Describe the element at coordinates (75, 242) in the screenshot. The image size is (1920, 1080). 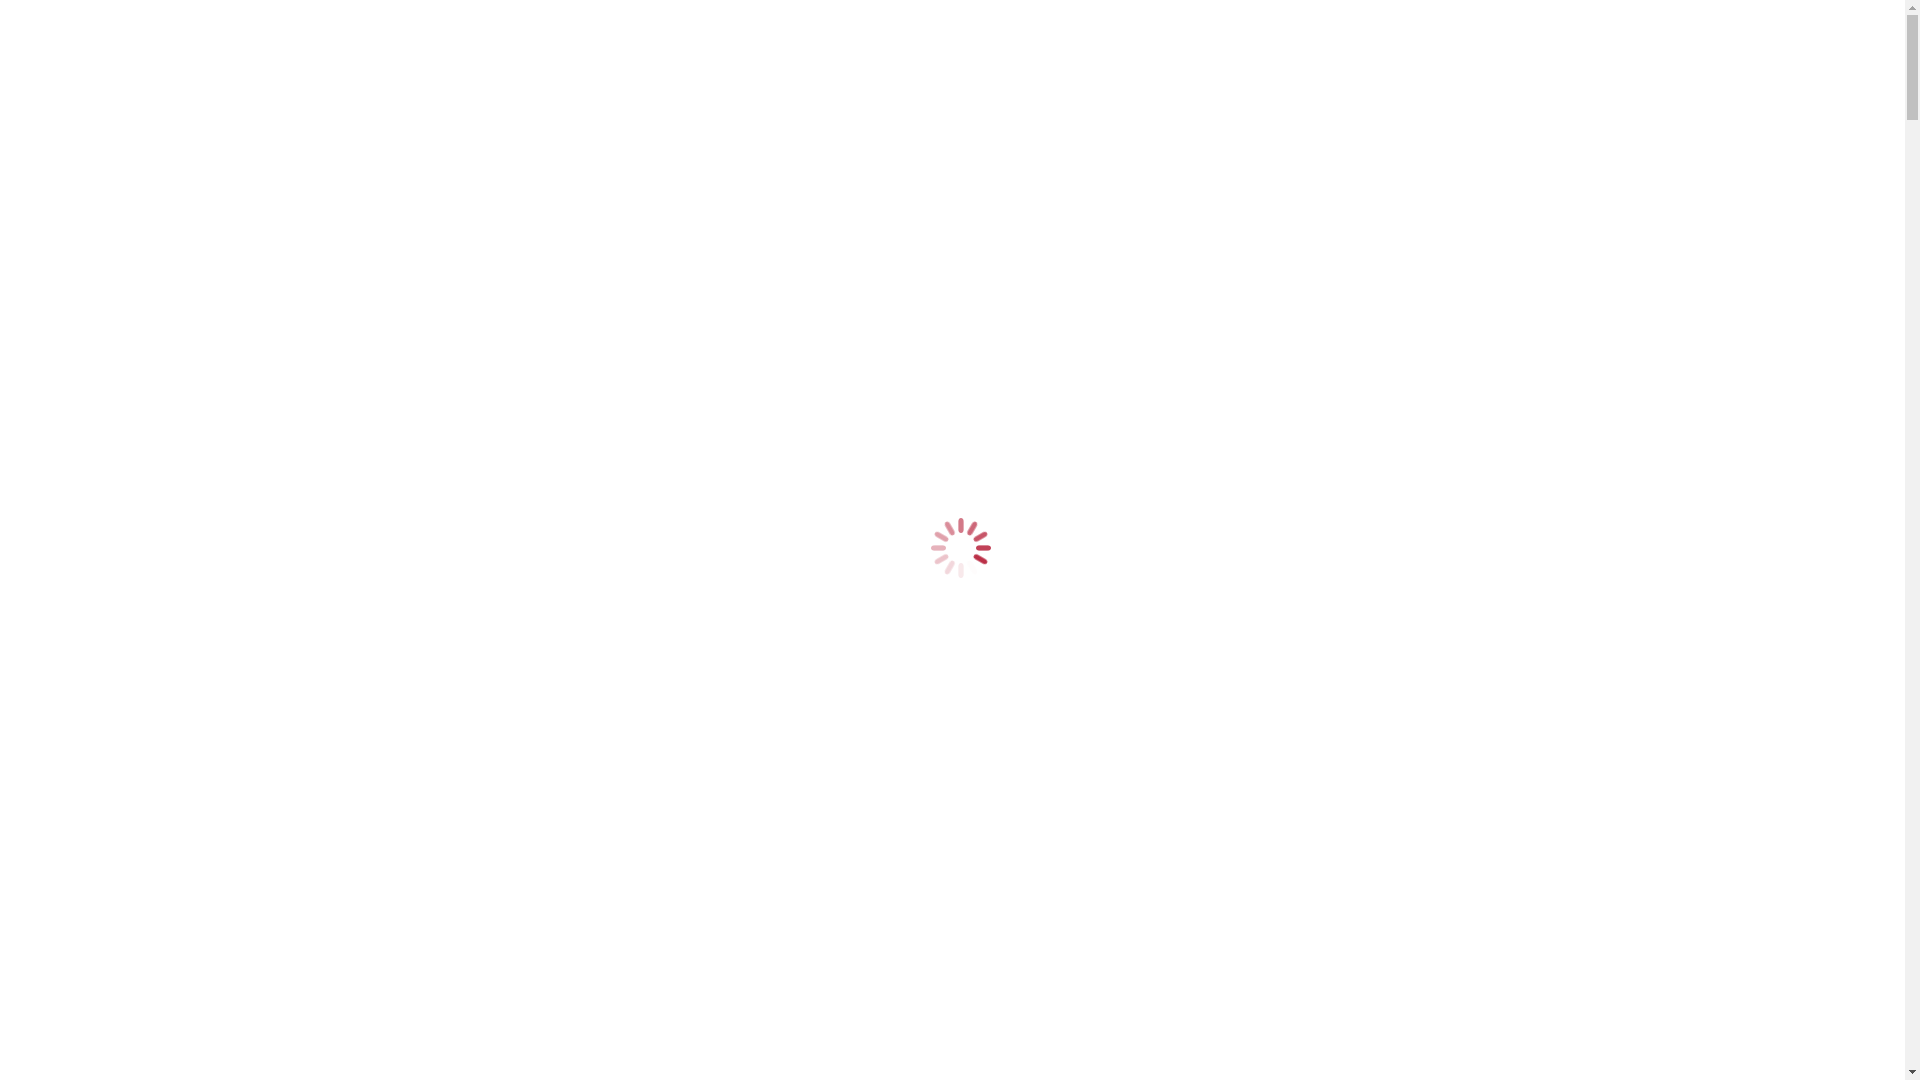
I see `Services` at that location.